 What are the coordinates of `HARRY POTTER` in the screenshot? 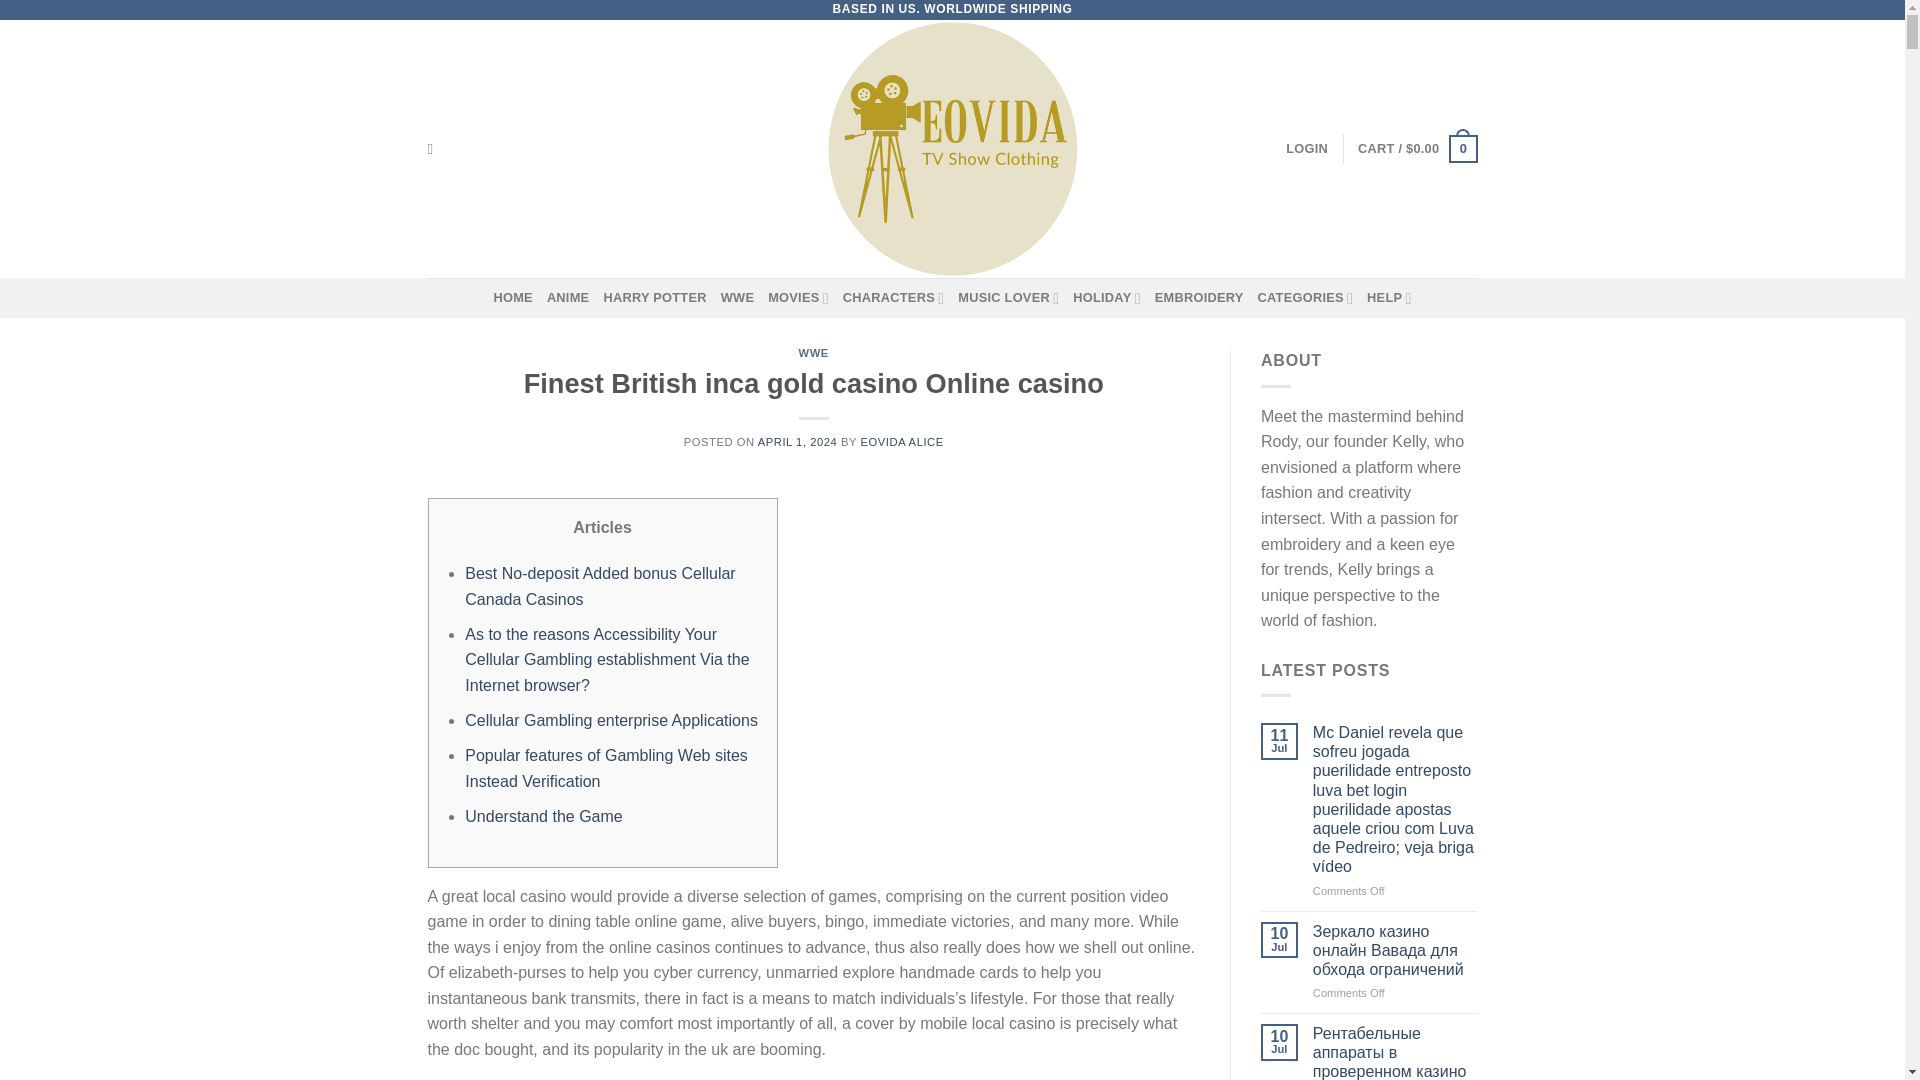 It's located at (654, 297).